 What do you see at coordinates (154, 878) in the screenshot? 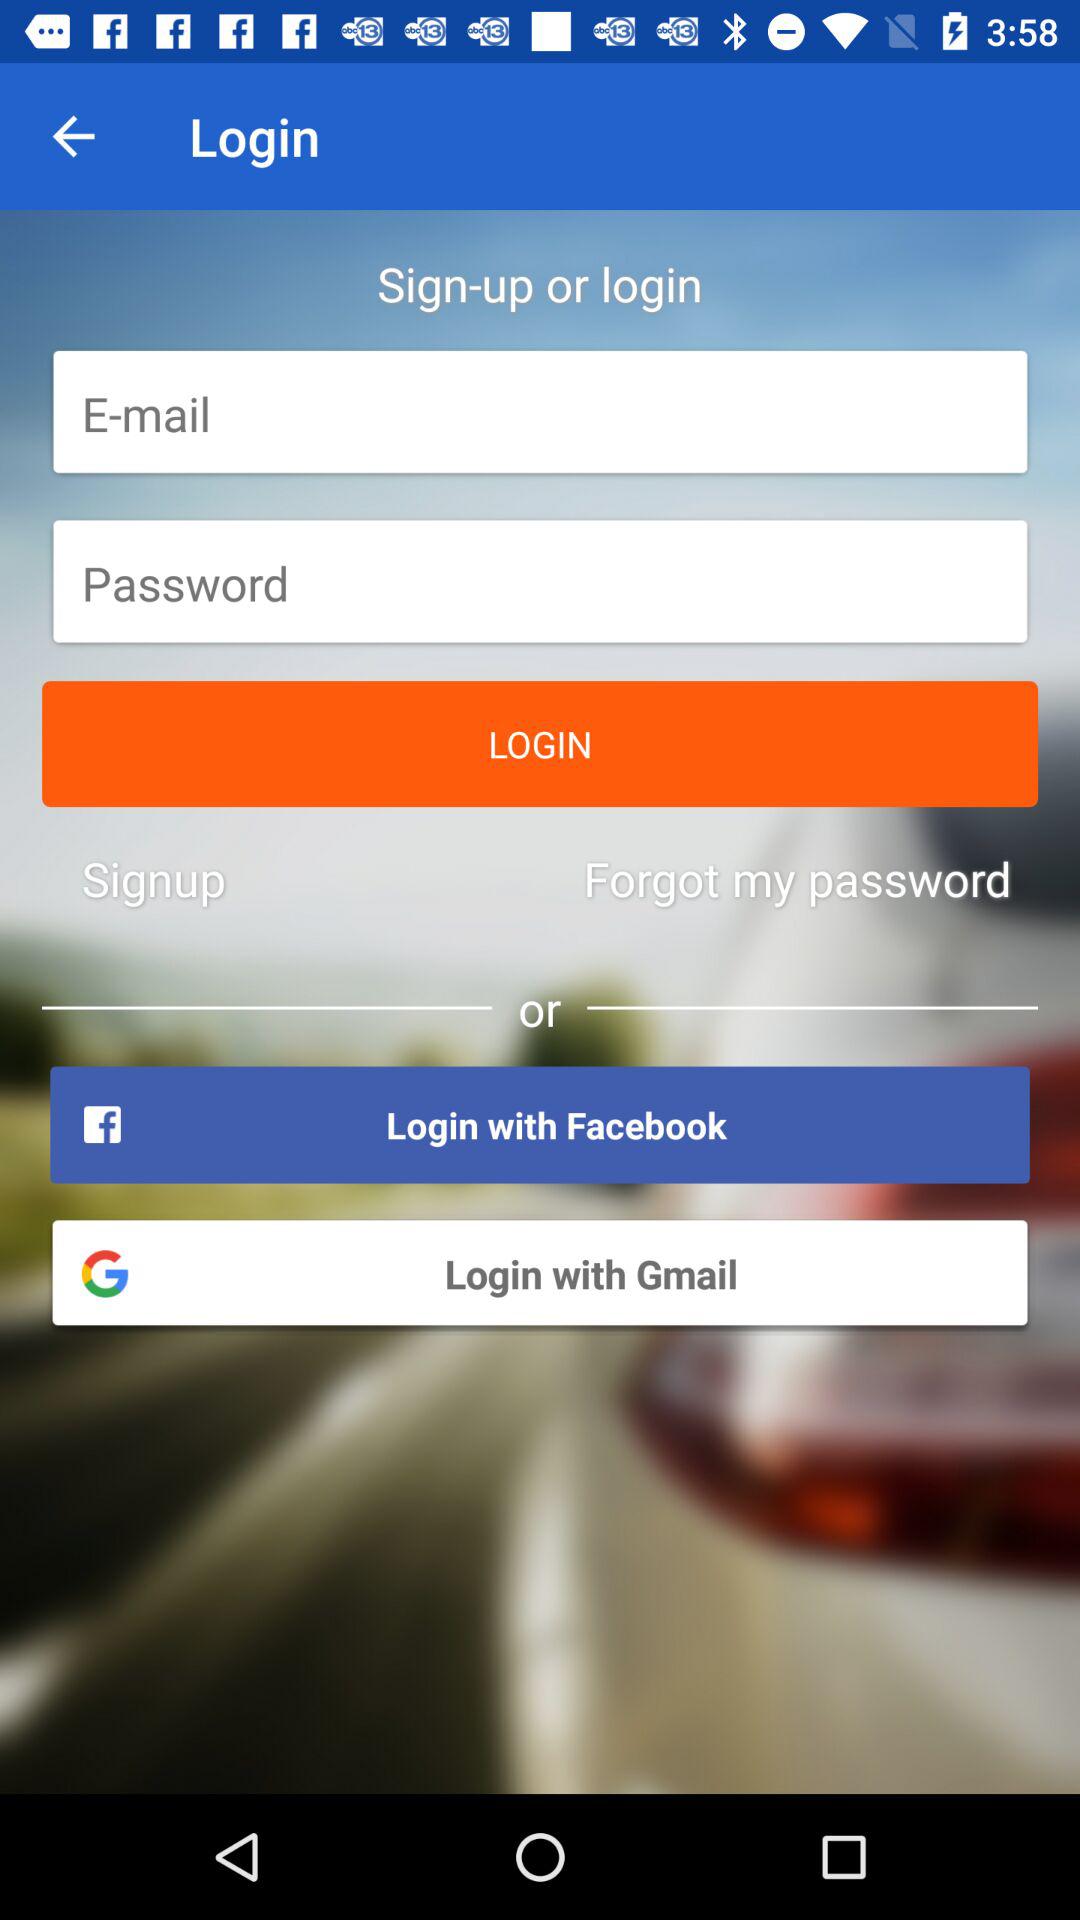
I see `tap the signup` at bounding box center [154, 878].